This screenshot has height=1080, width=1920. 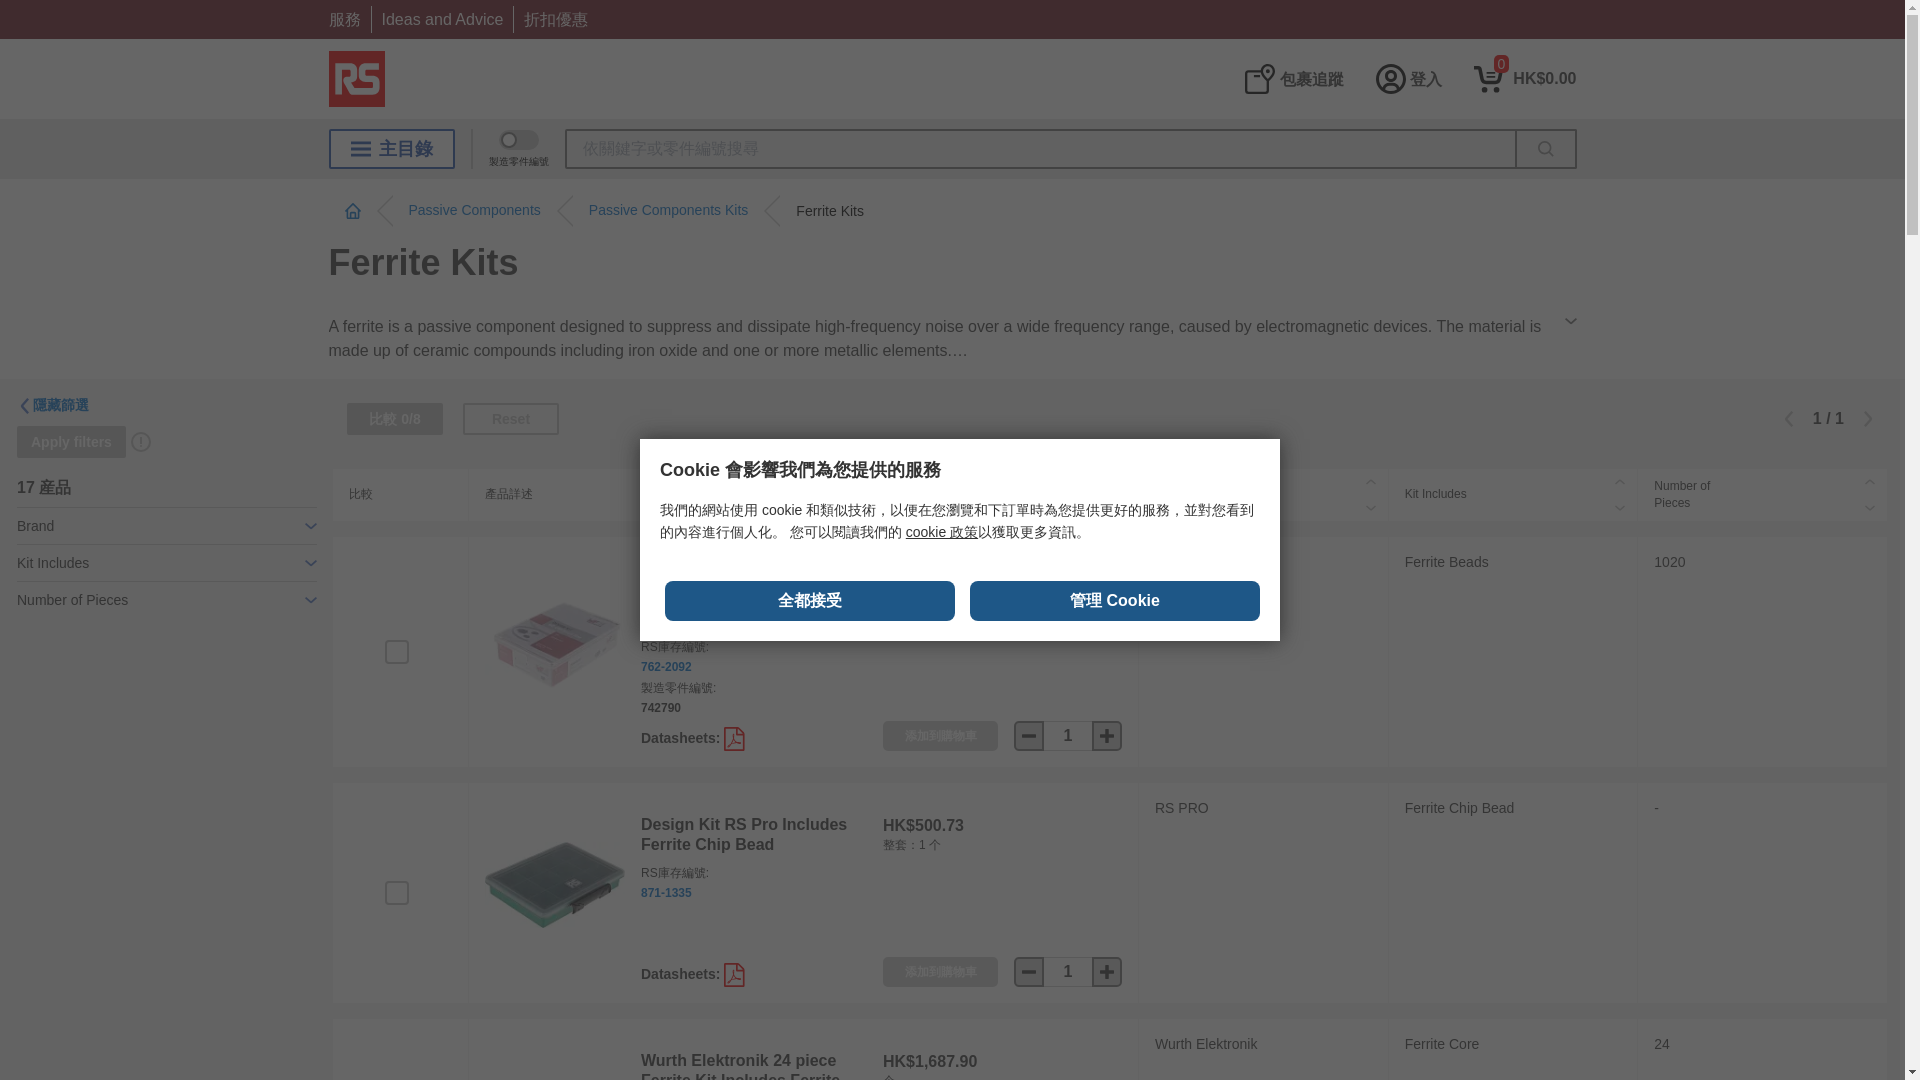 I want to click on on, so click(x=396, y=652).